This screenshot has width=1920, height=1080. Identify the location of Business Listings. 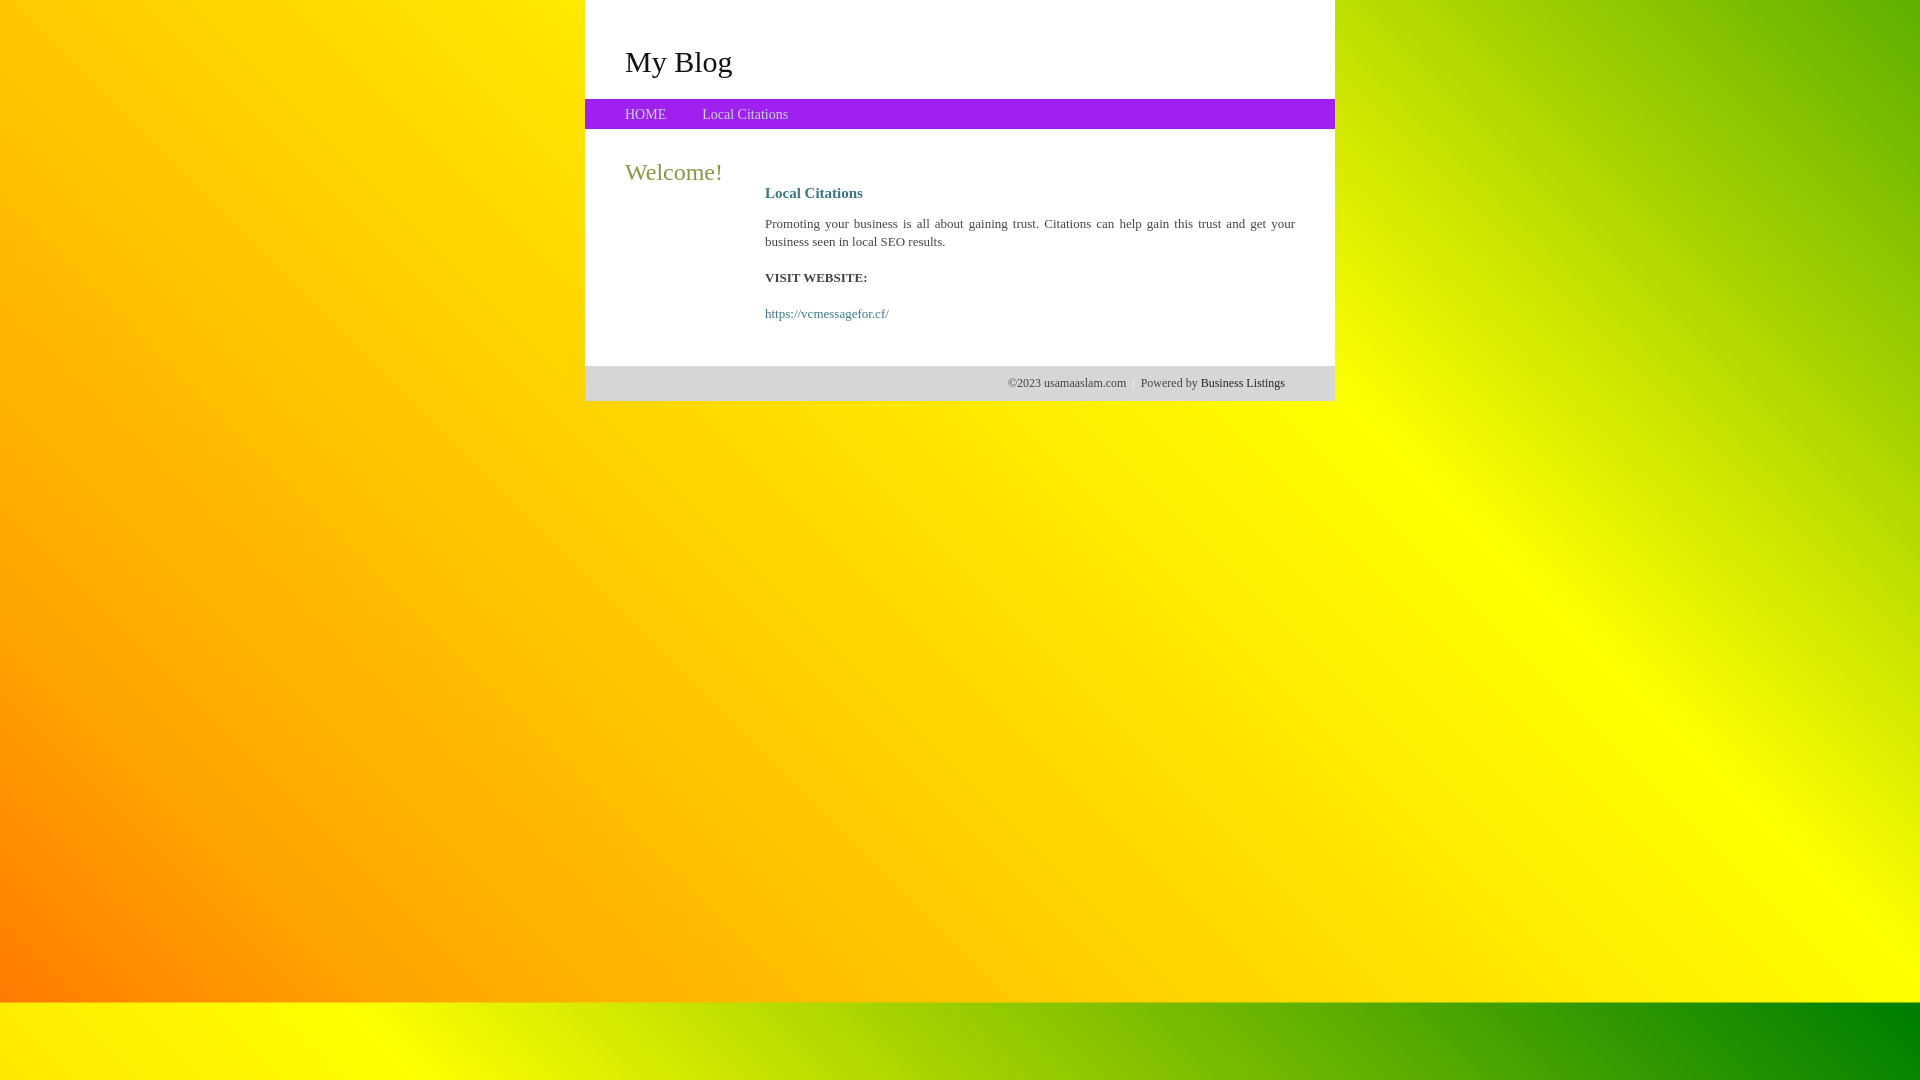
(1243, 383).